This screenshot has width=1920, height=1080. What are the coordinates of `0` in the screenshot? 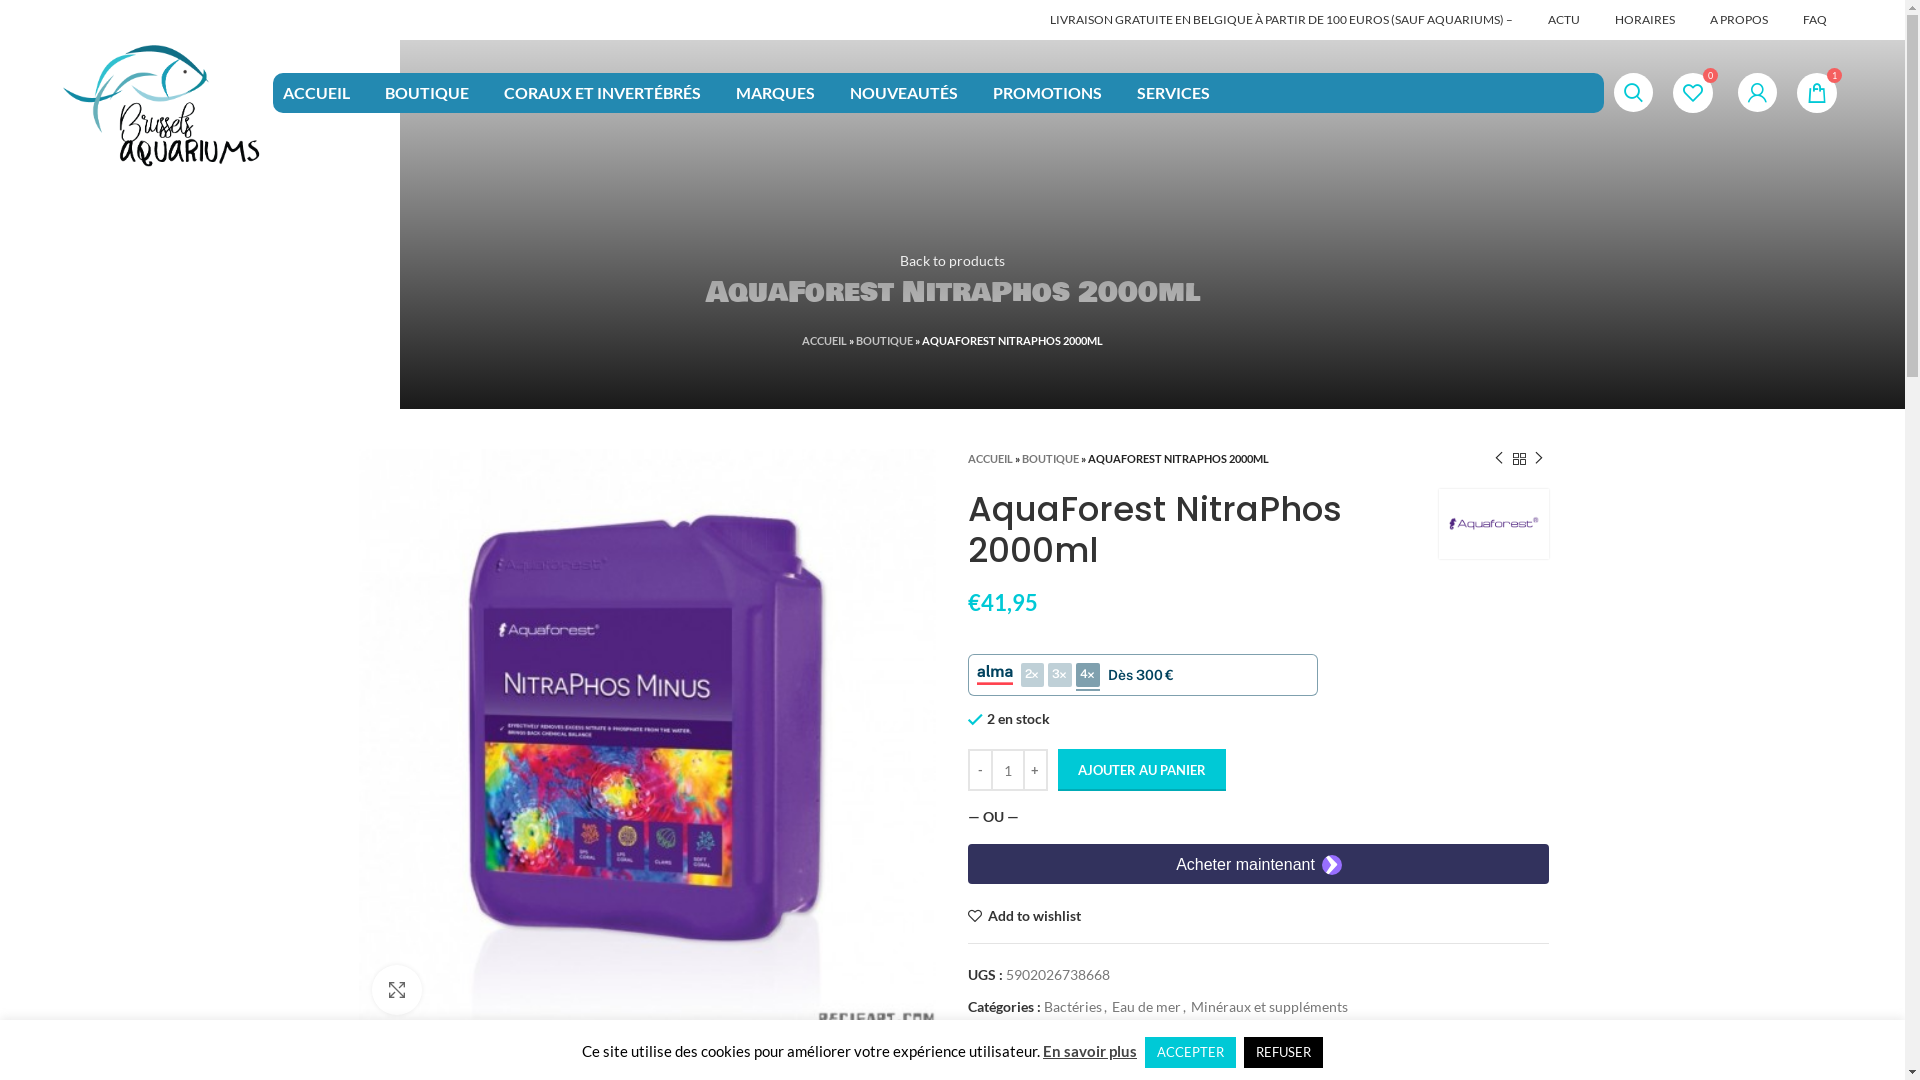 It's located at (1693, 92).